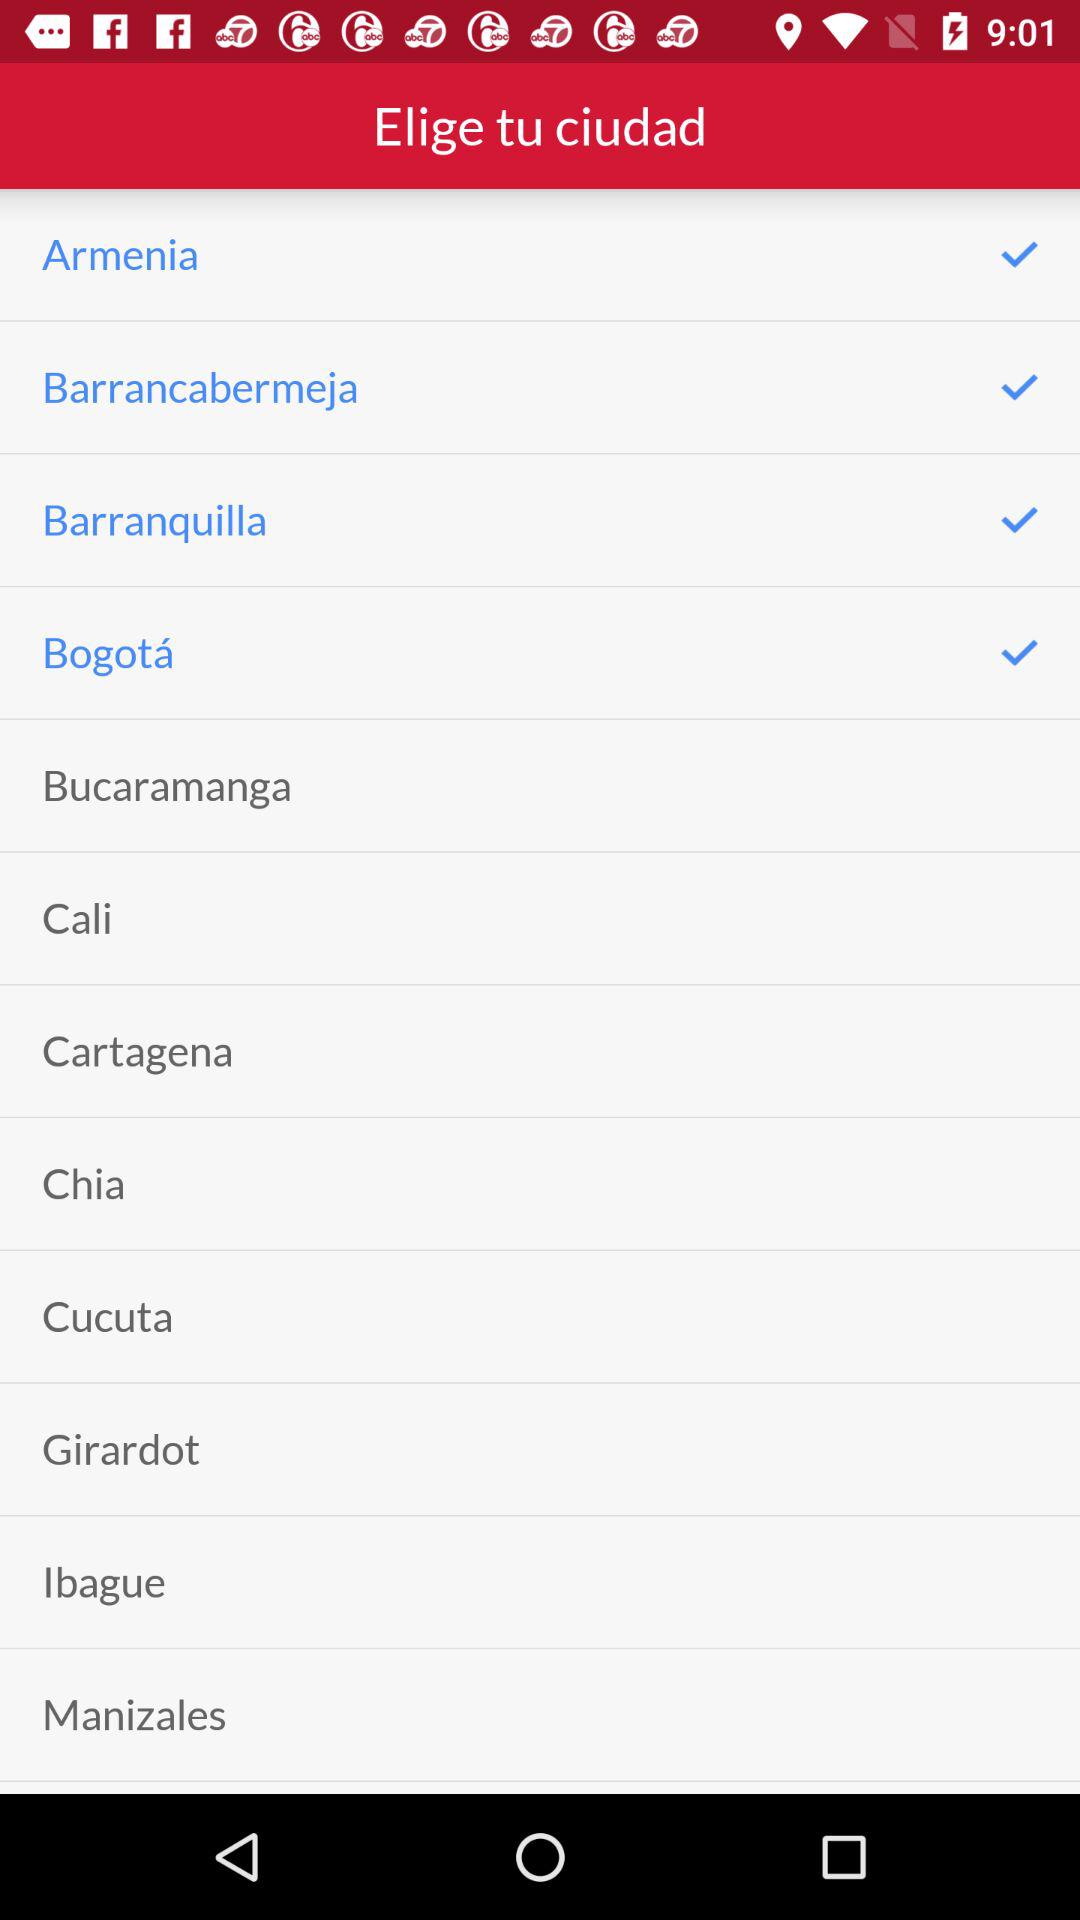  Describe the element at coordinates (200, 386) in the screenshot. I see `press the icon above barranquilla icon` at that location.